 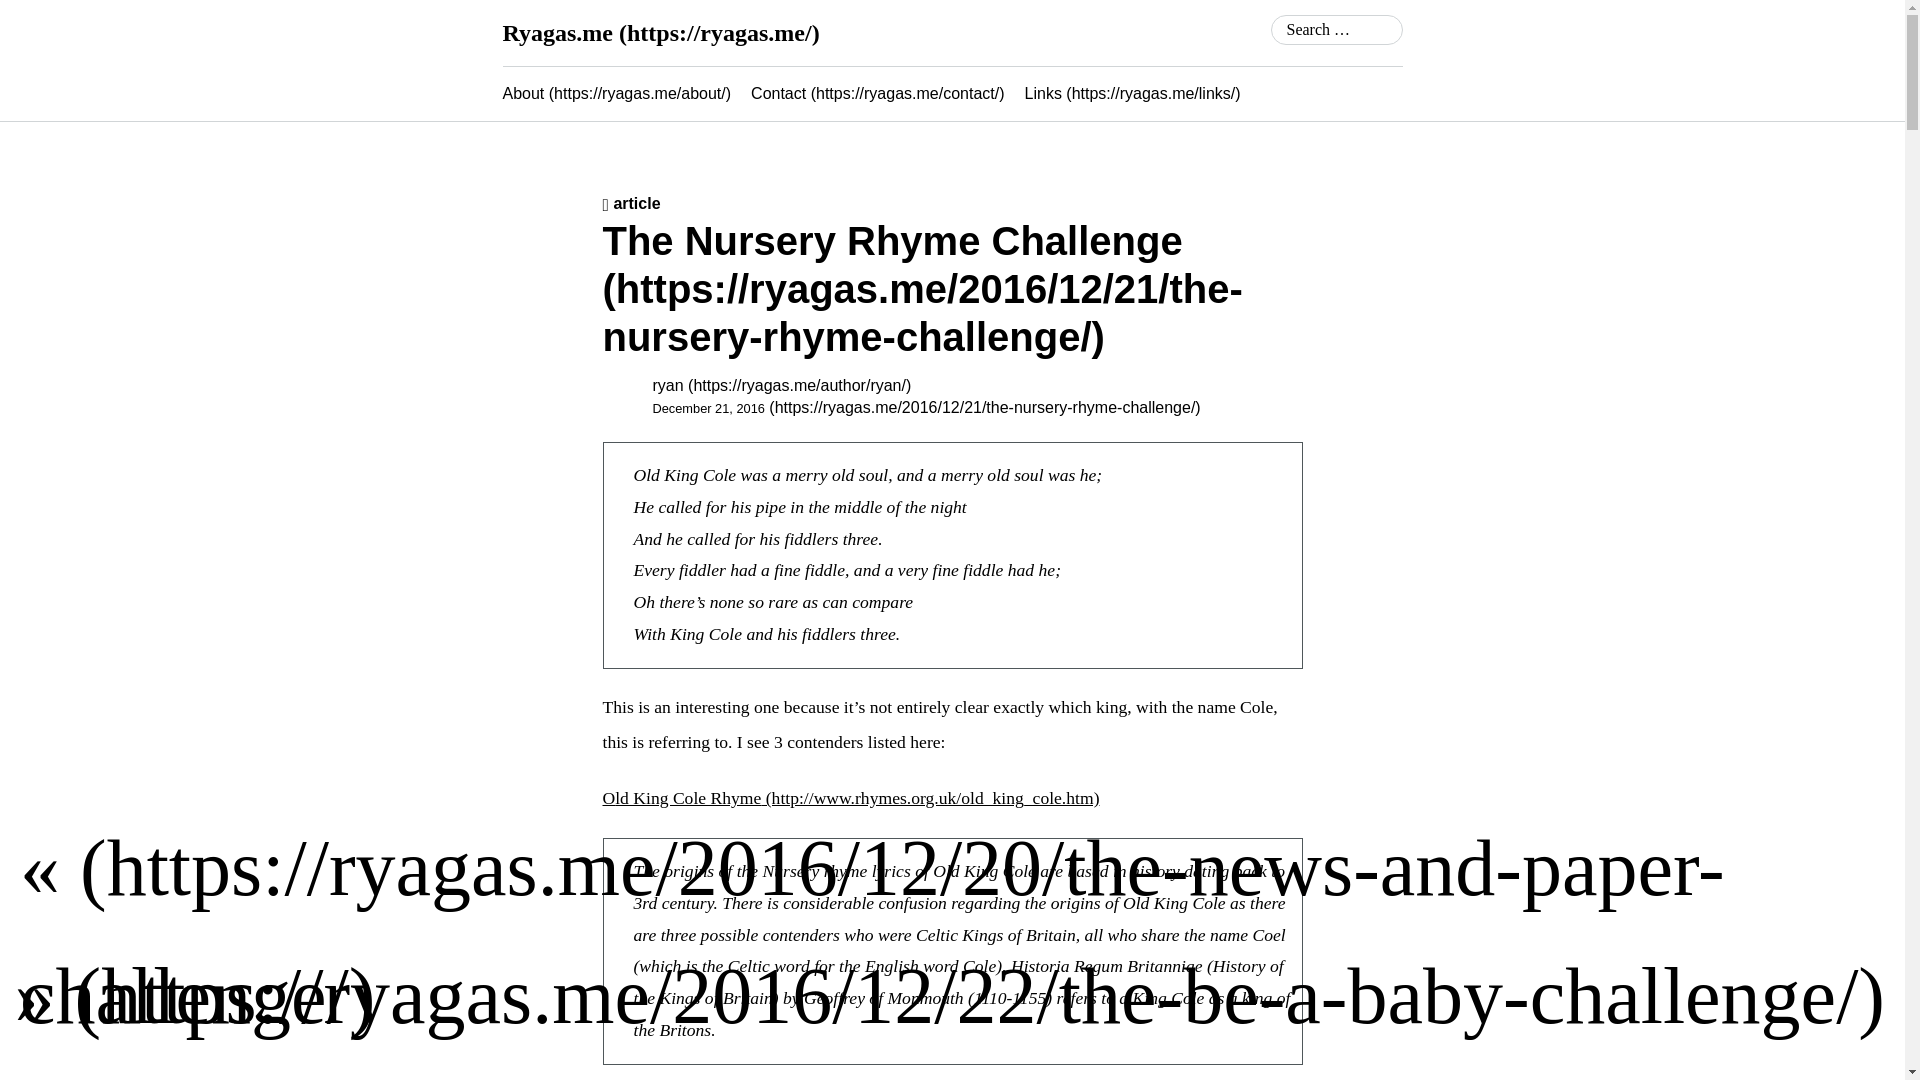 What do you see at coordinates (43, 20) in the screenshot?
I see `Search` at bounding box center [43, 20].